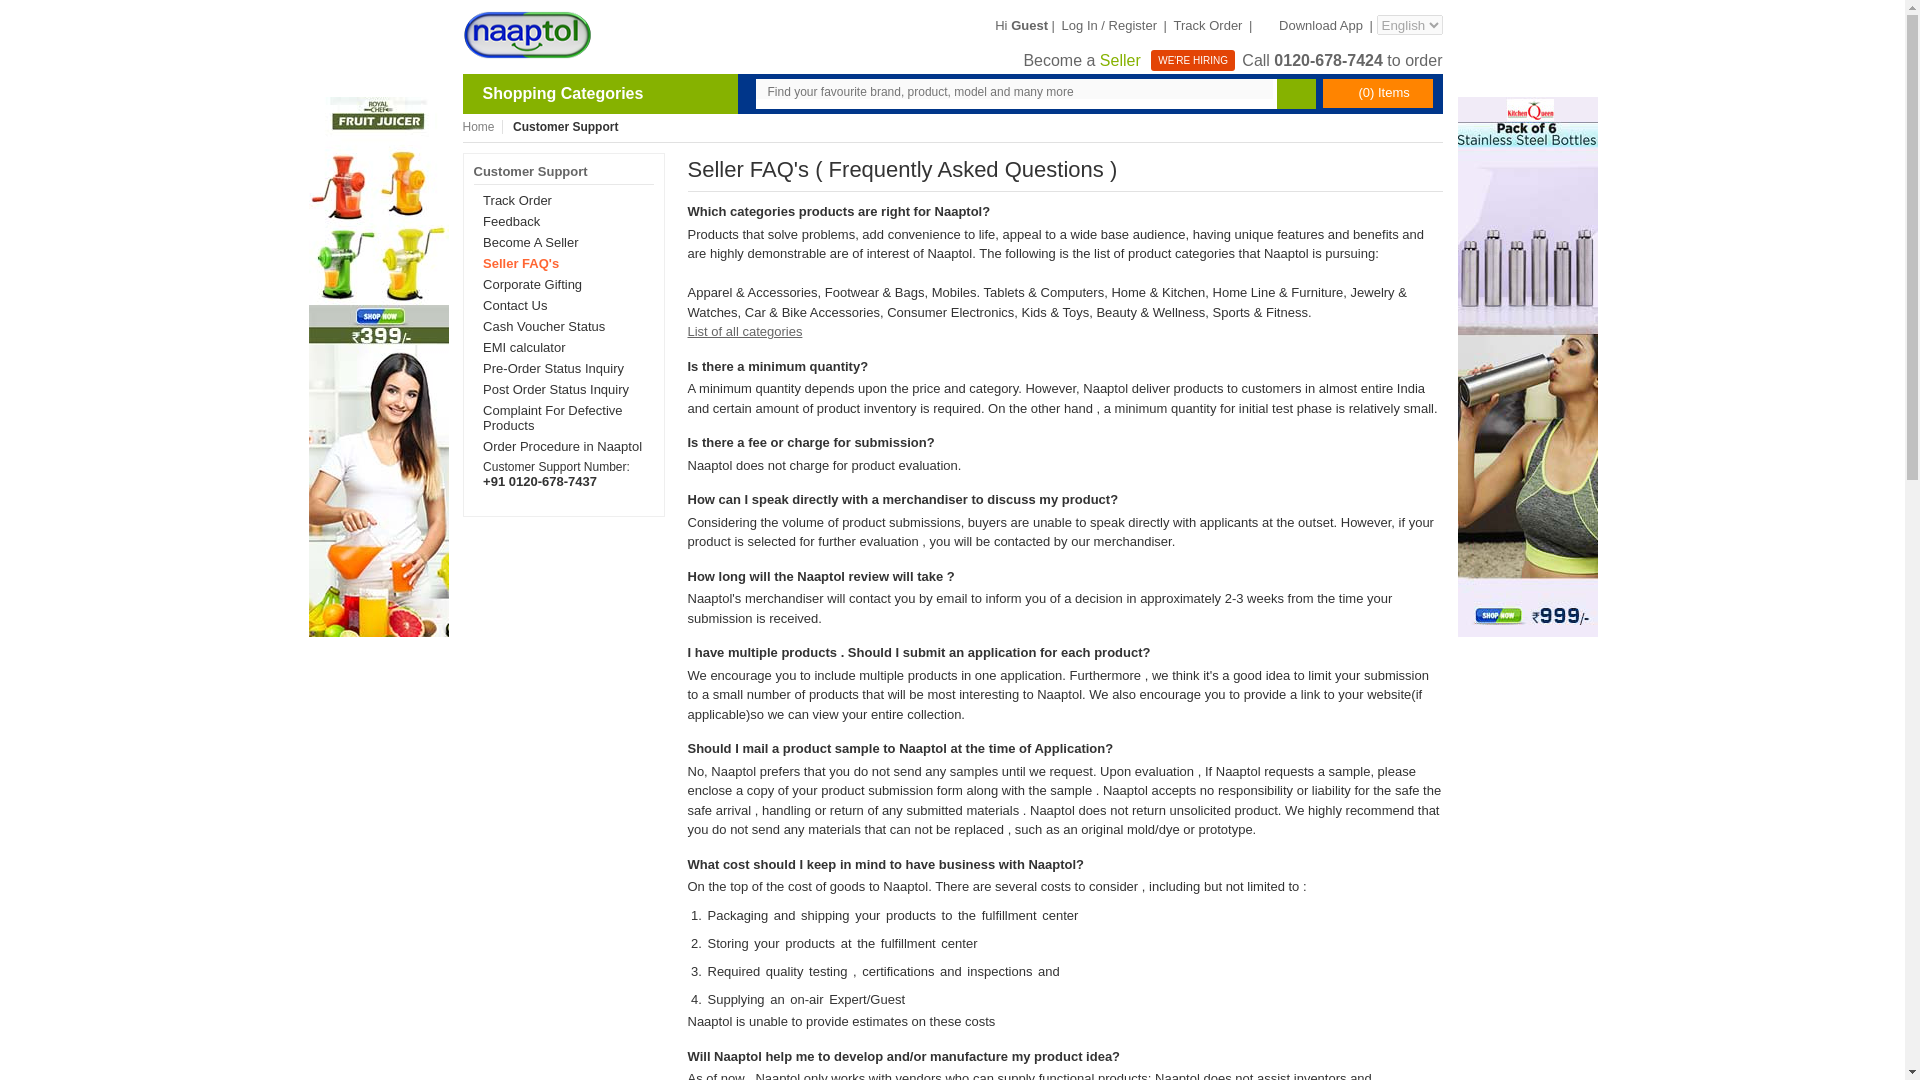  Describe the element at coordinates (1193, 60) in the screenshot. I see `WE'RE HIRING` at that location.